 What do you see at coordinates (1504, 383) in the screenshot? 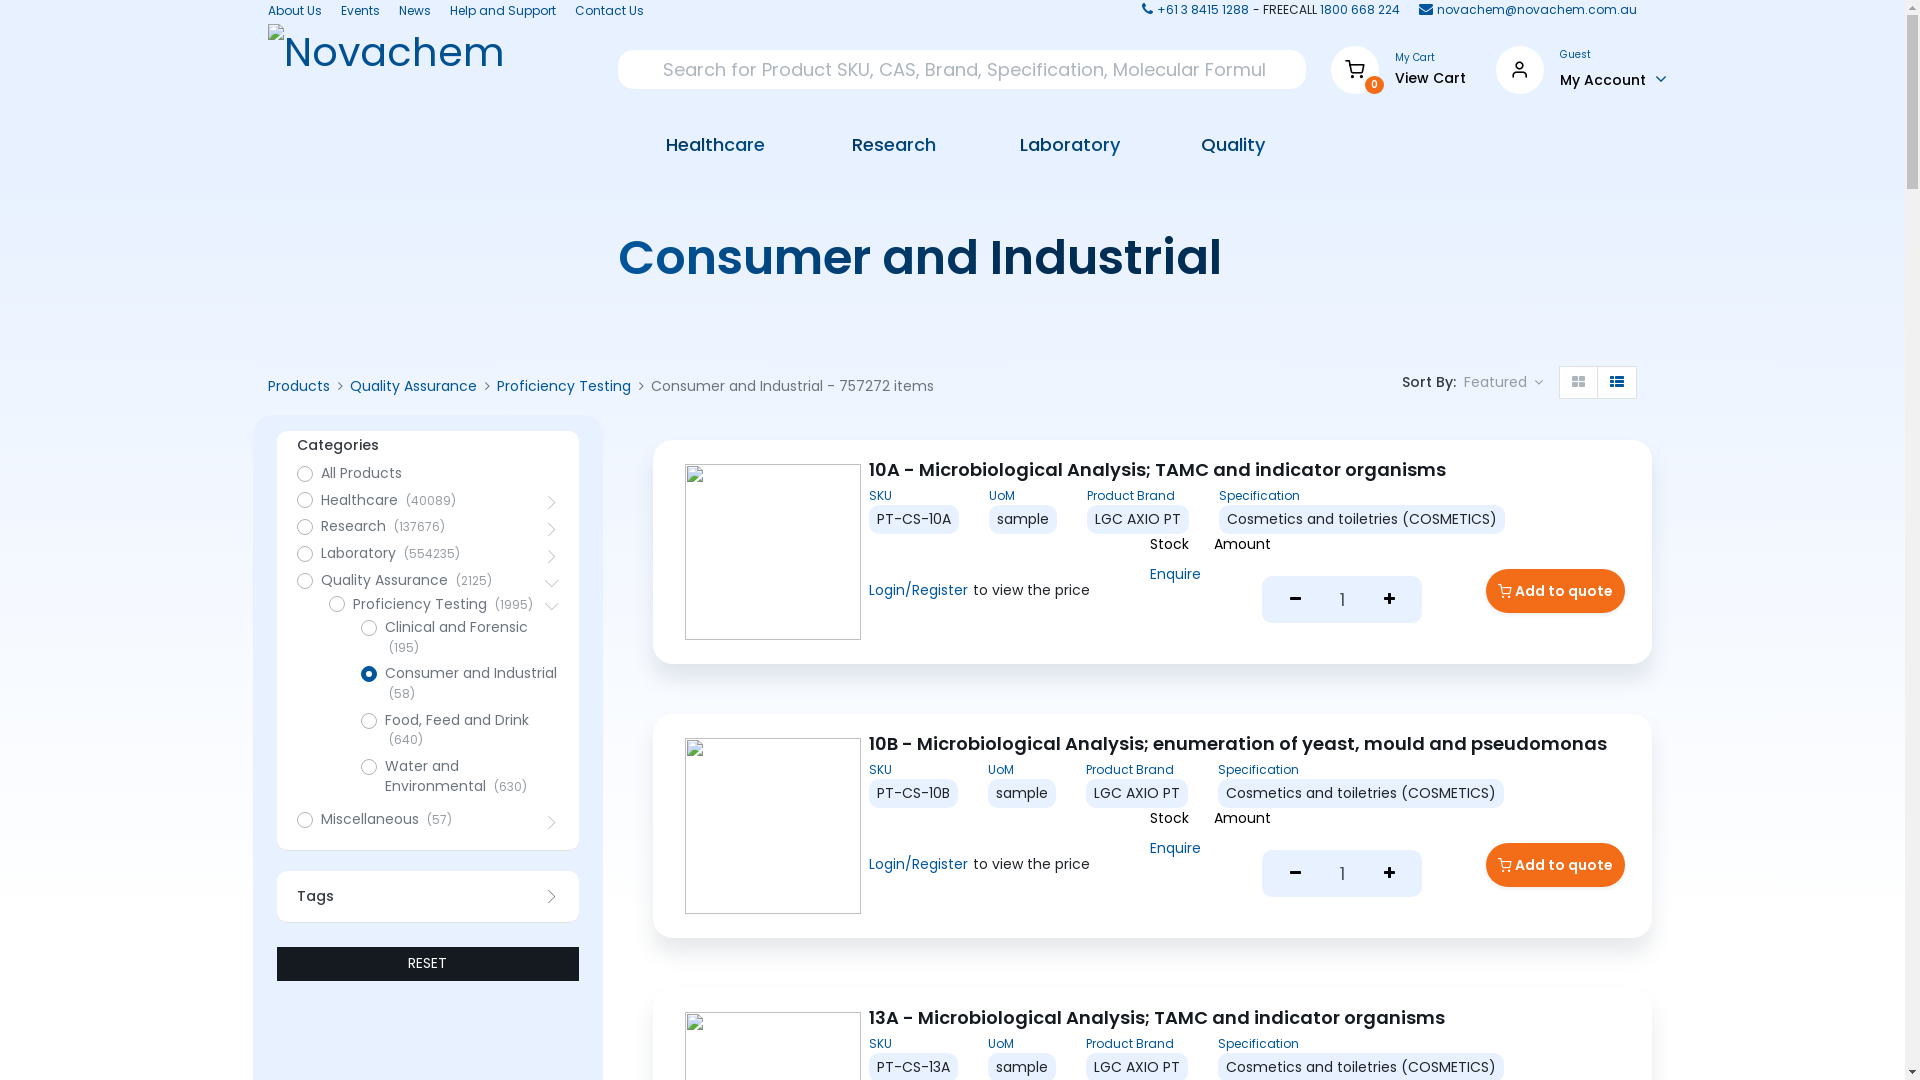
I see `Featured` at bounding box center [1504, 383].